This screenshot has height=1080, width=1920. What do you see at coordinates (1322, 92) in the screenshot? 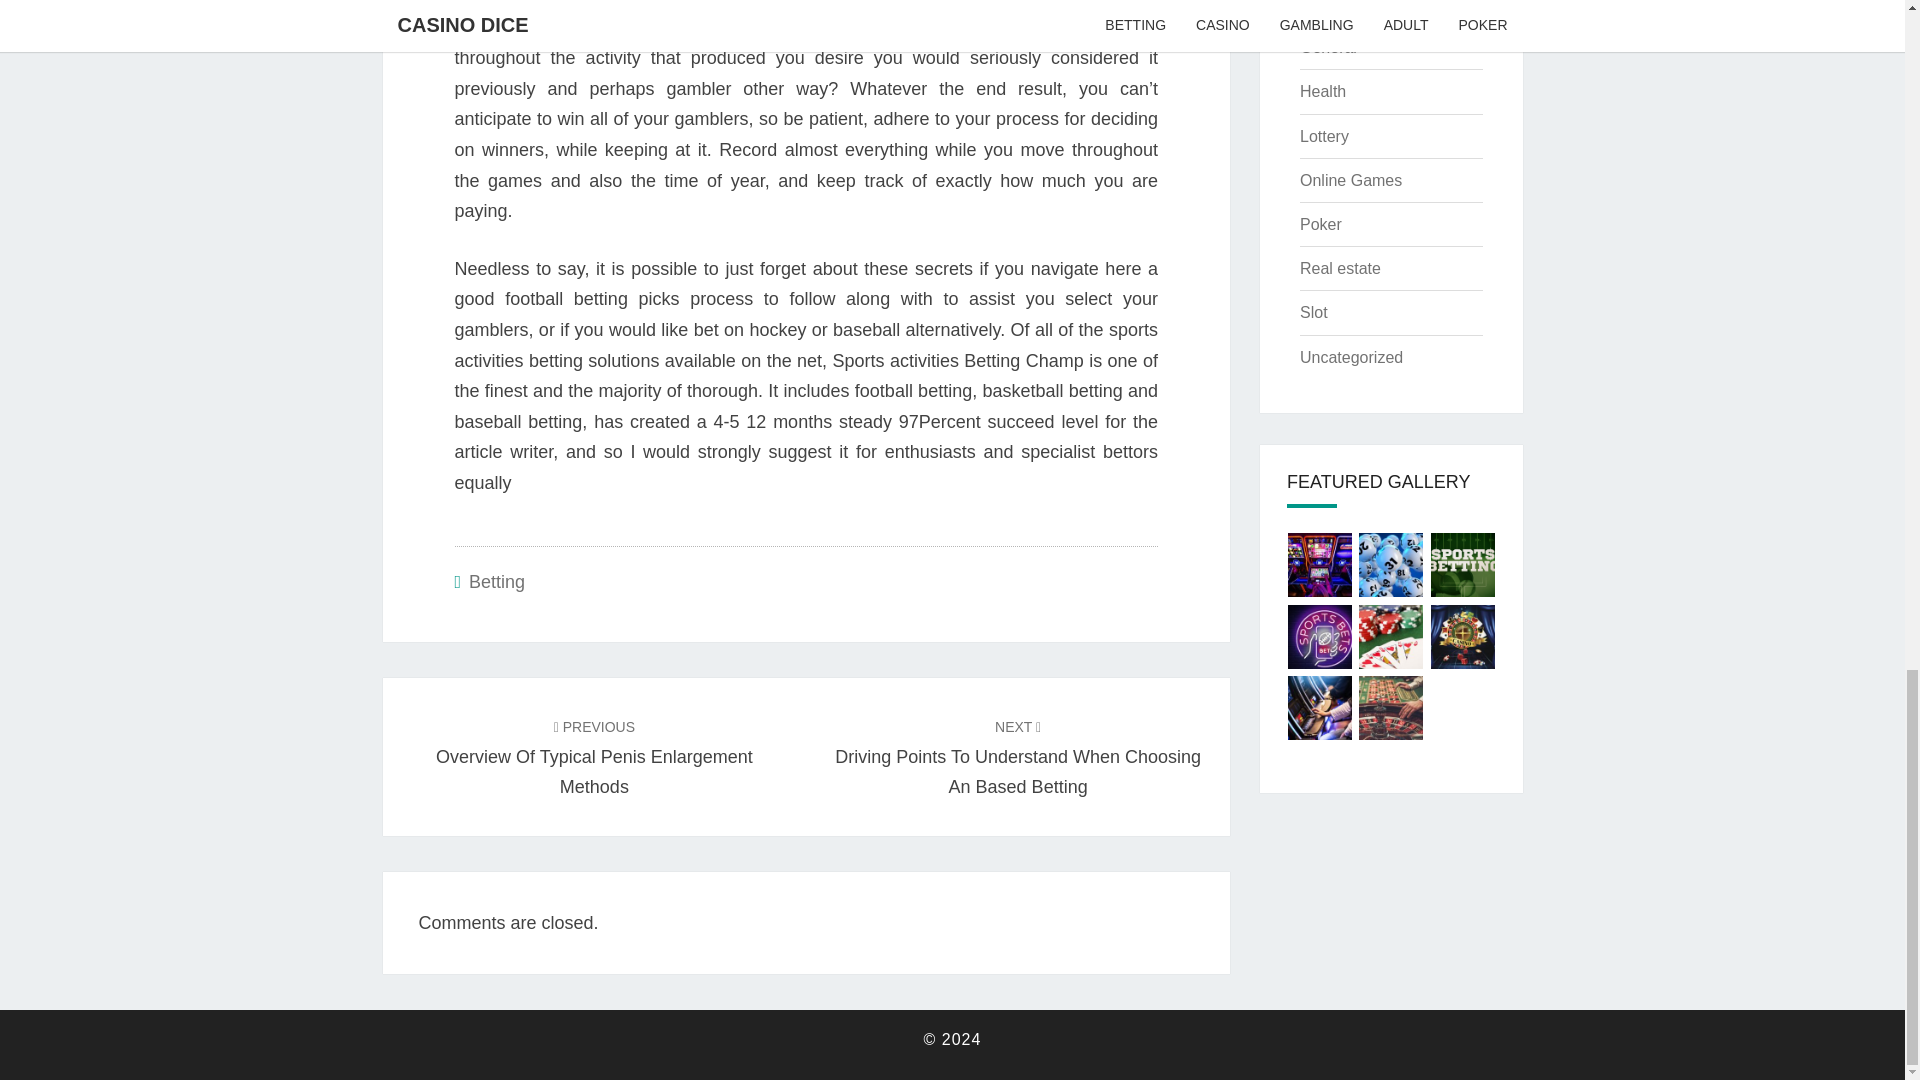
I see `Uncategorized` at bounding box center [1322, 92].